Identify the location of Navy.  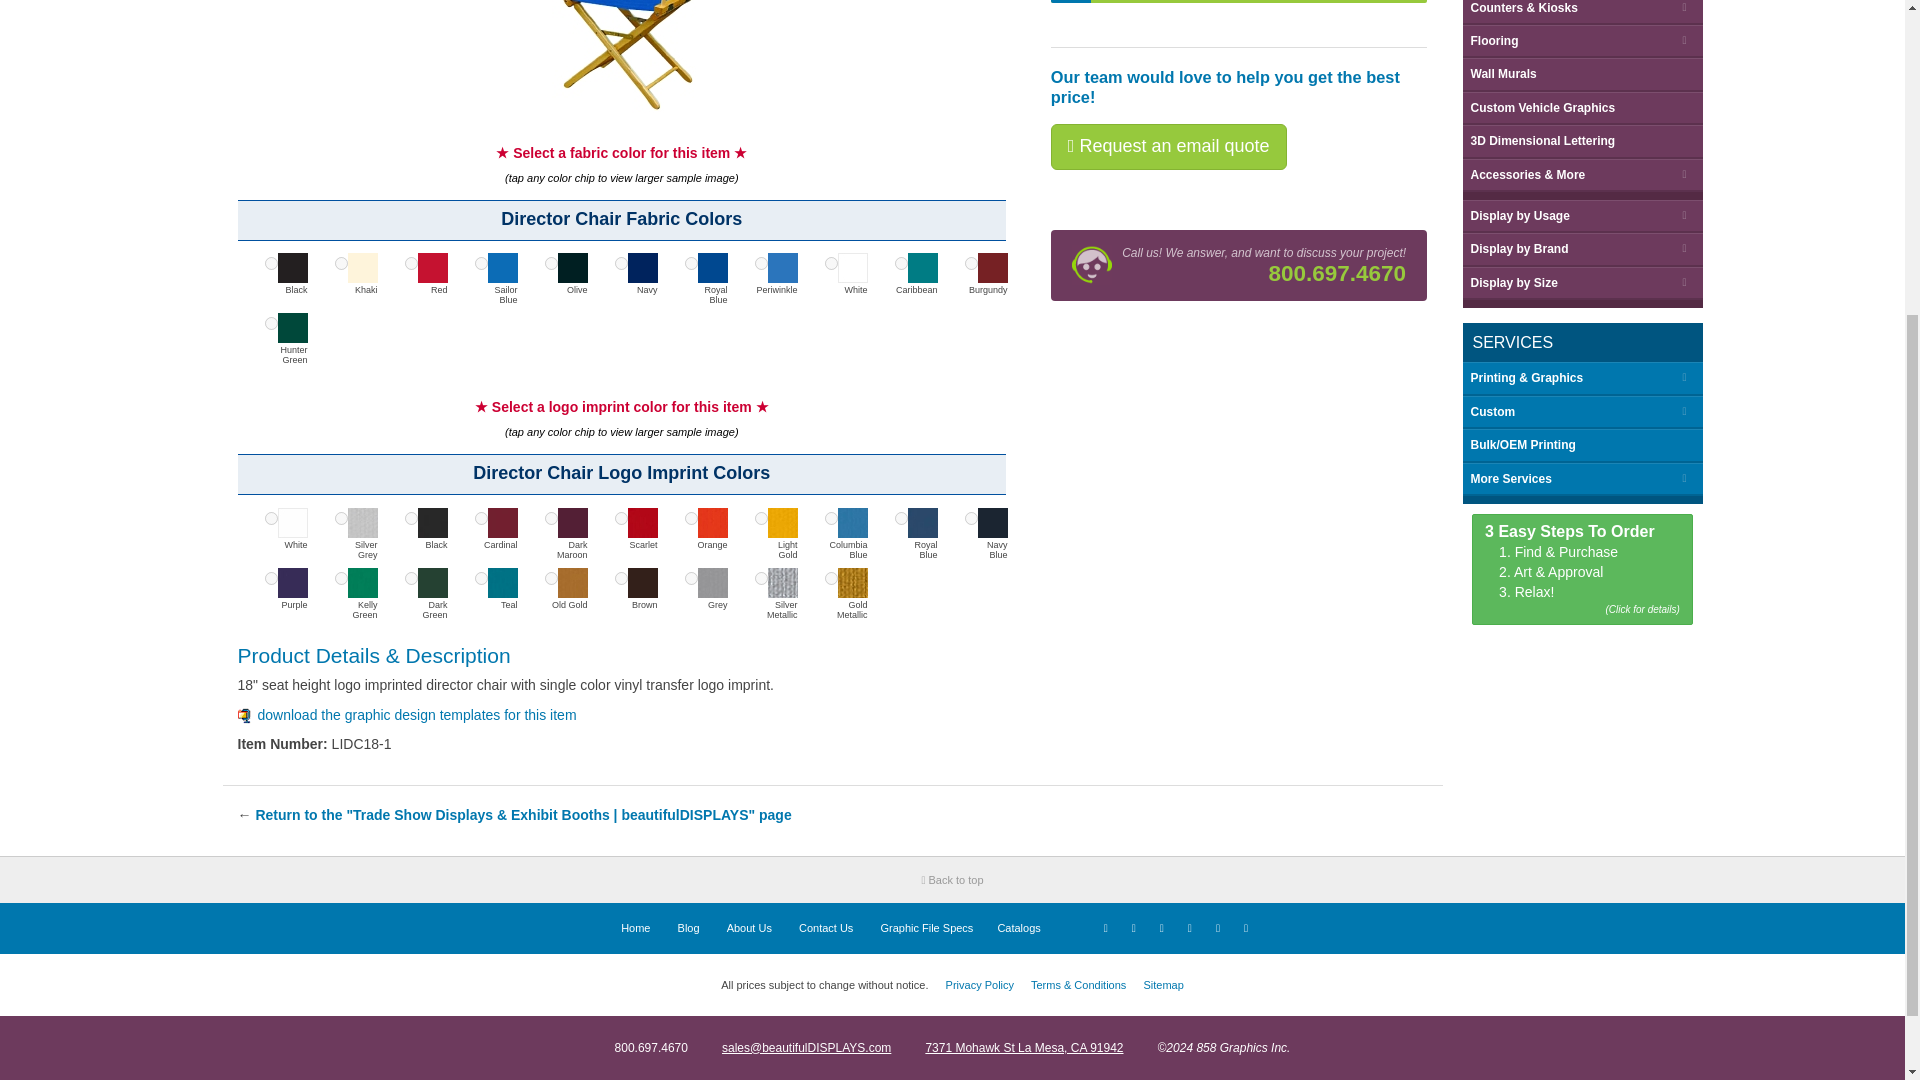
(620, 264).